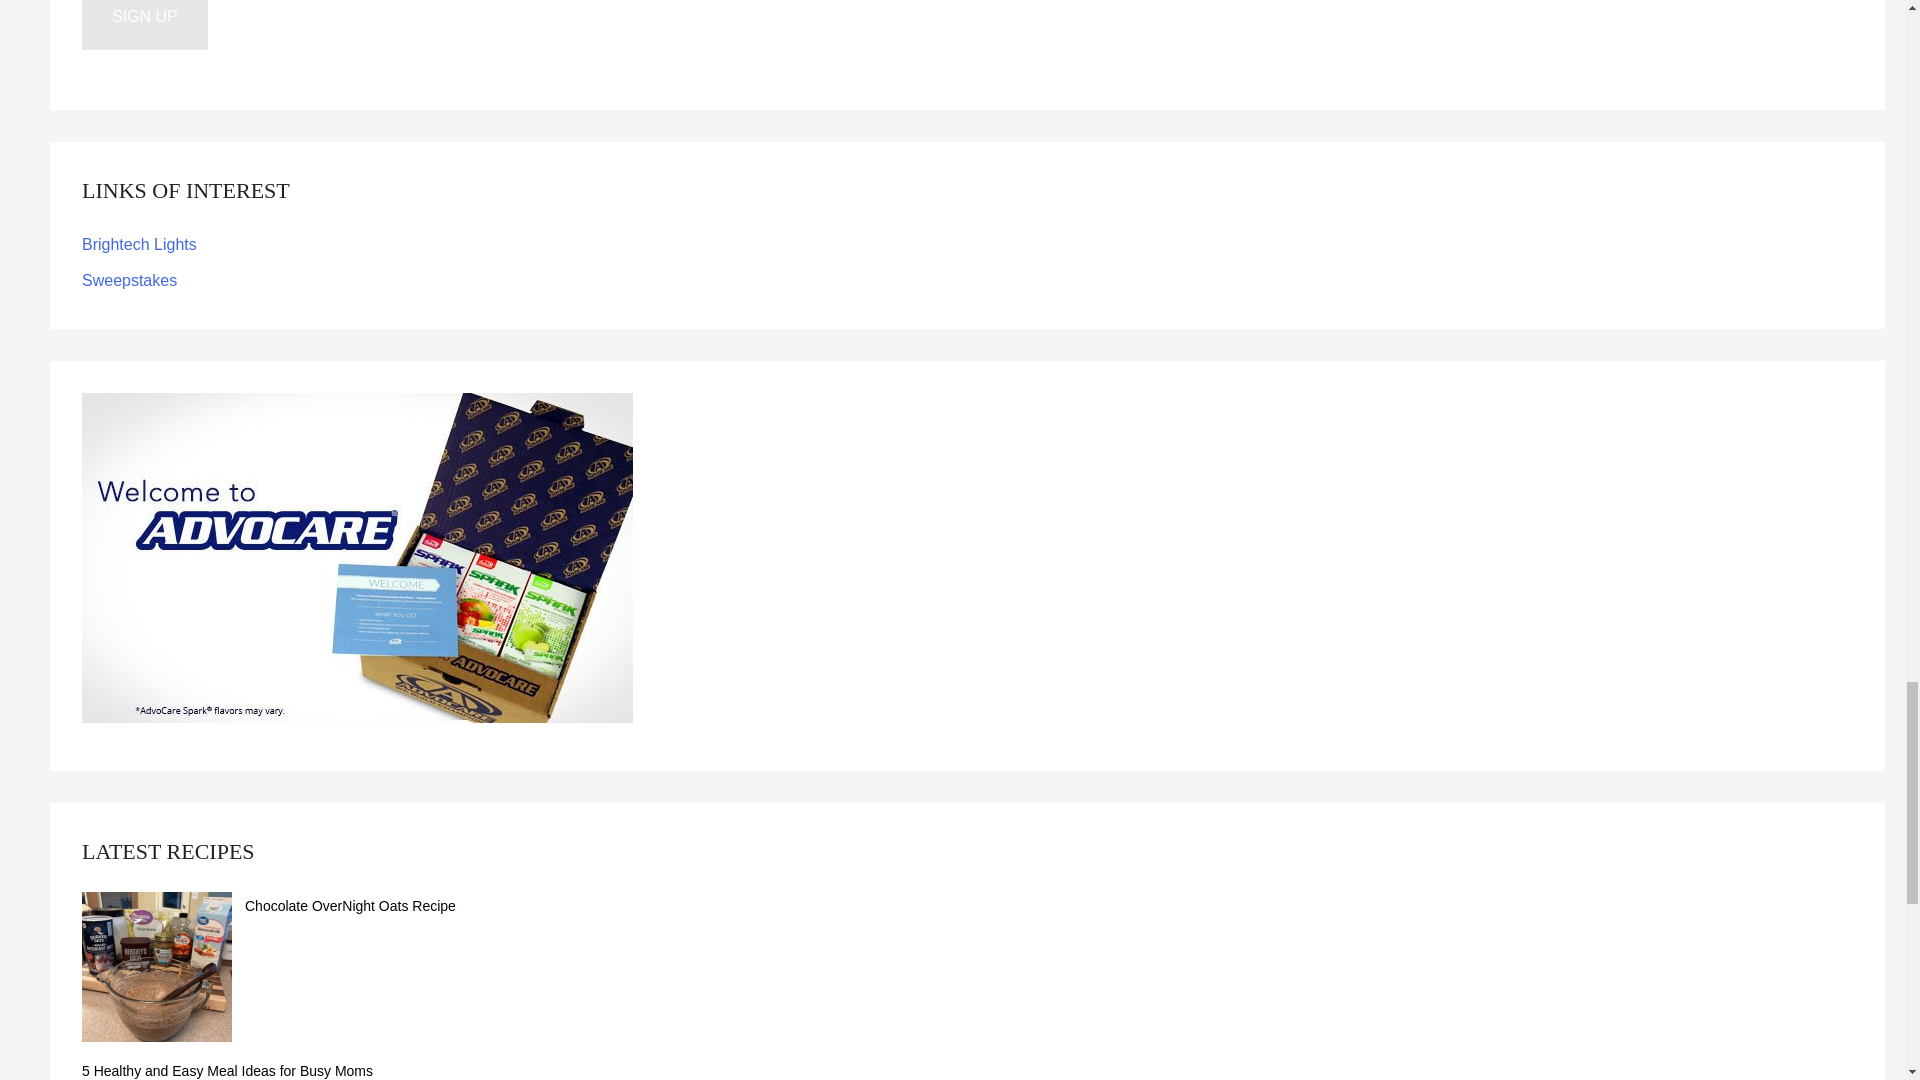 This screenshot has width=1920, height=1080. What do you see at coordinates (140, 244) in the screenshot?
I see `Awesome lighting for your home!` at bounding box center [140, 244].